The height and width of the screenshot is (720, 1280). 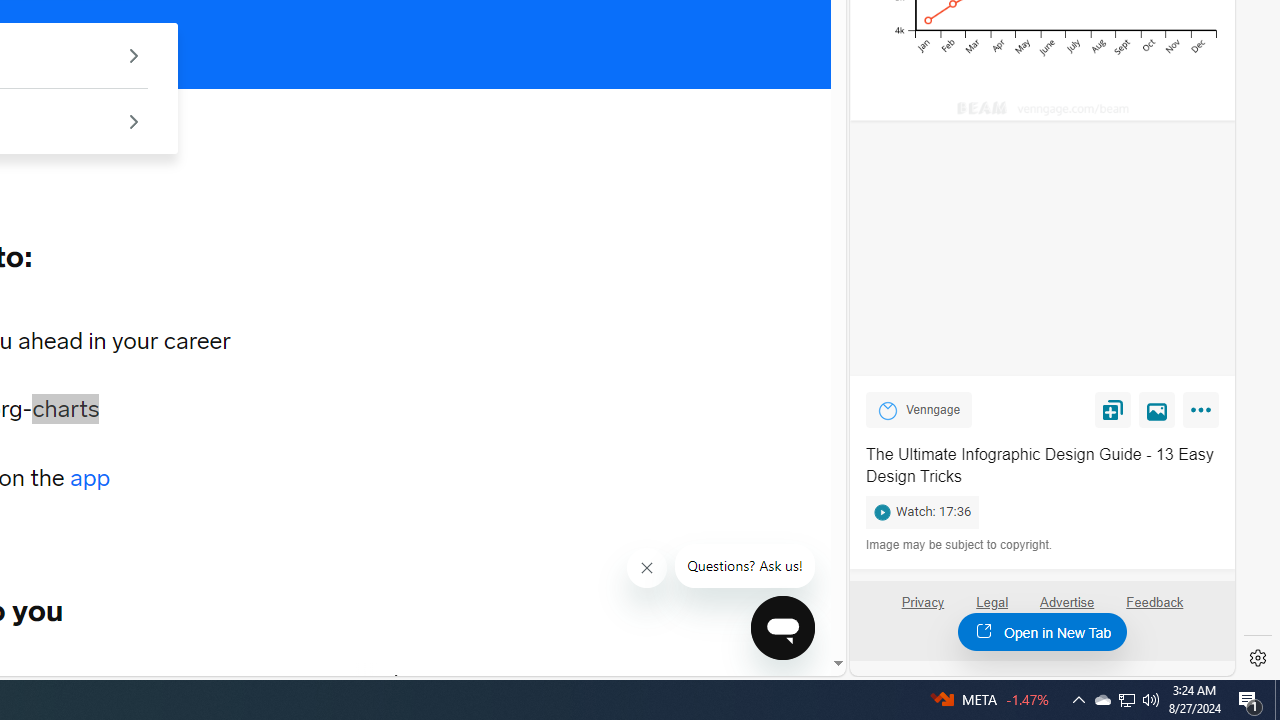 I want to click on MEDIA, so click(x=397, y=681).